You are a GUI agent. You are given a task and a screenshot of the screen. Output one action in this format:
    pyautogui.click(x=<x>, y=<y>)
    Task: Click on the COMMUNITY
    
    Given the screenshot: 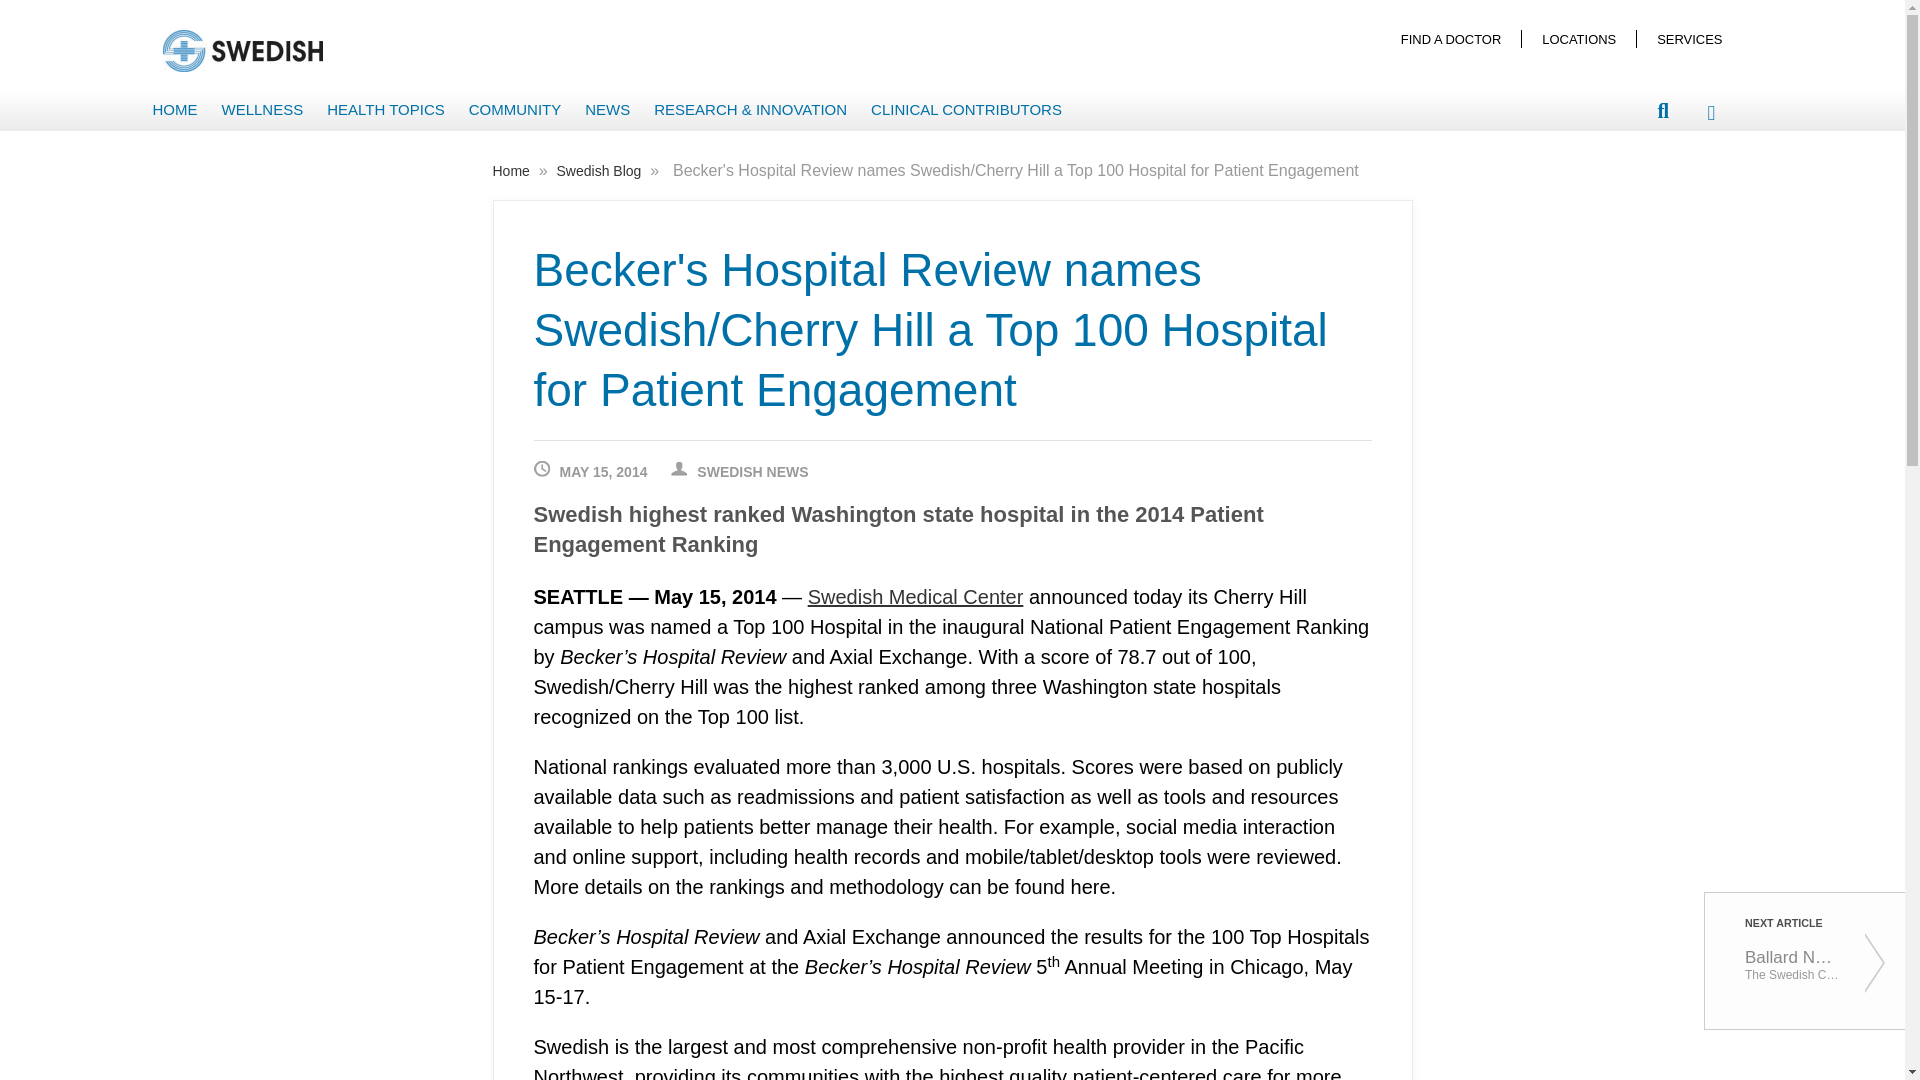 What is the action you would take?
    pyautogui.click(x=515, y=110)
    